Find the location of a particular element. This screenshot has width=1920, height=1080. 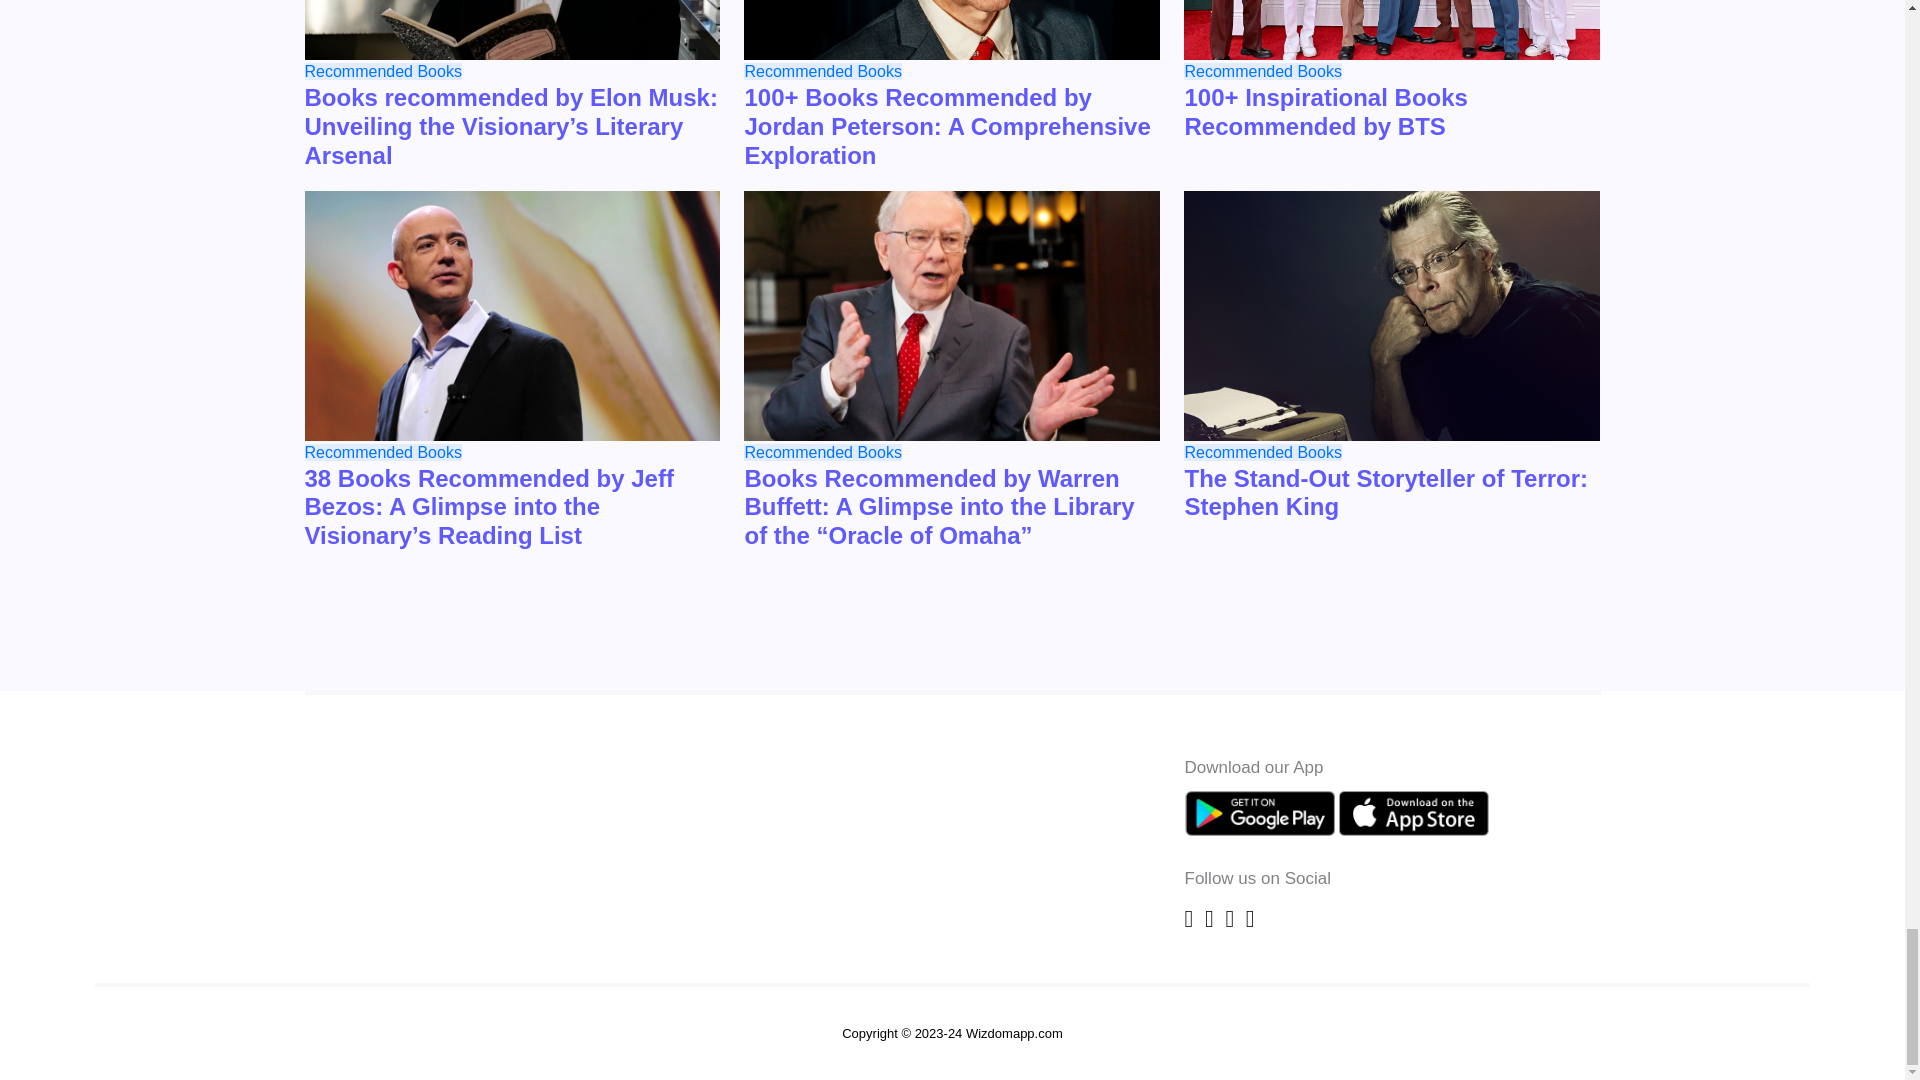

LinkedIn is located at coordinates (1250, 918).